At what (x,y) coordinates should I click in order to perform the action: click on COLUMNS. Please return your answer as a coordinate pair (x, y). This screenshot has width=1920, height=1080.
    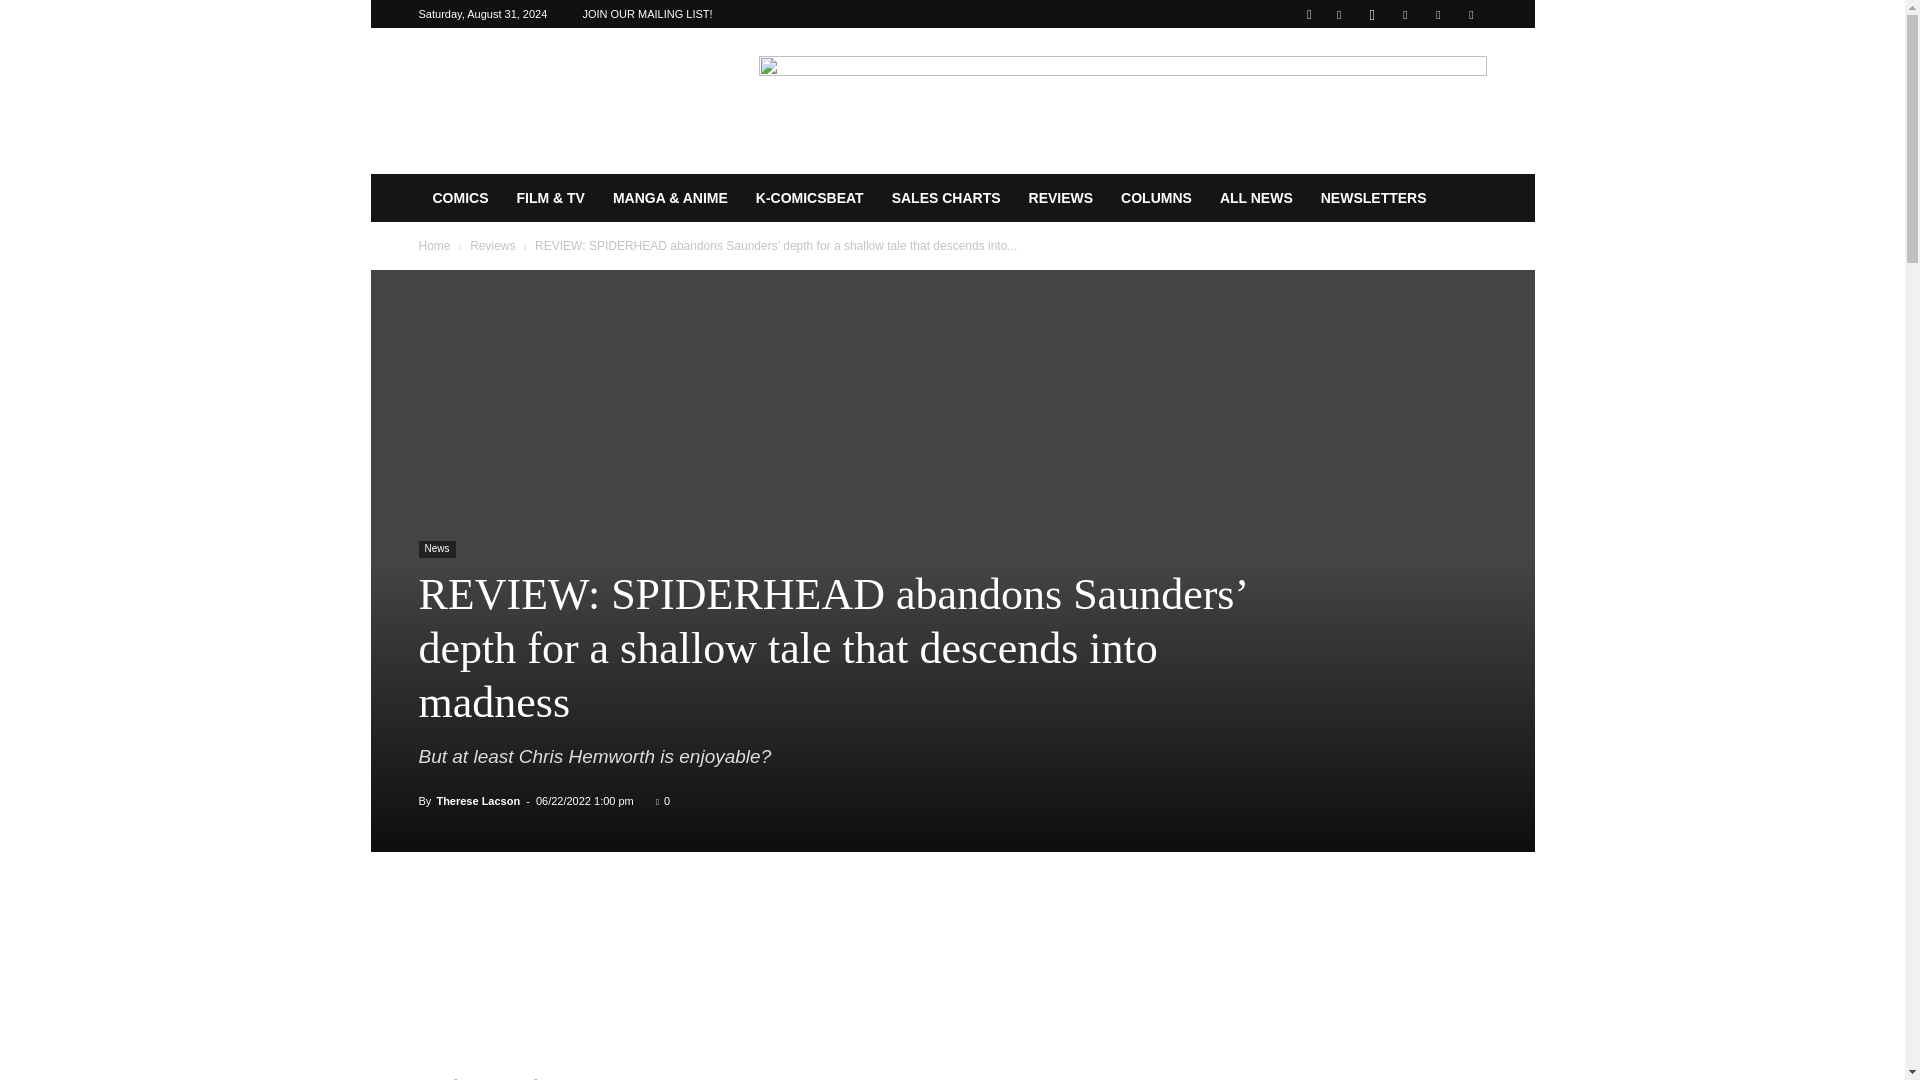
    Looking at the image, I should click on (1156, 198).